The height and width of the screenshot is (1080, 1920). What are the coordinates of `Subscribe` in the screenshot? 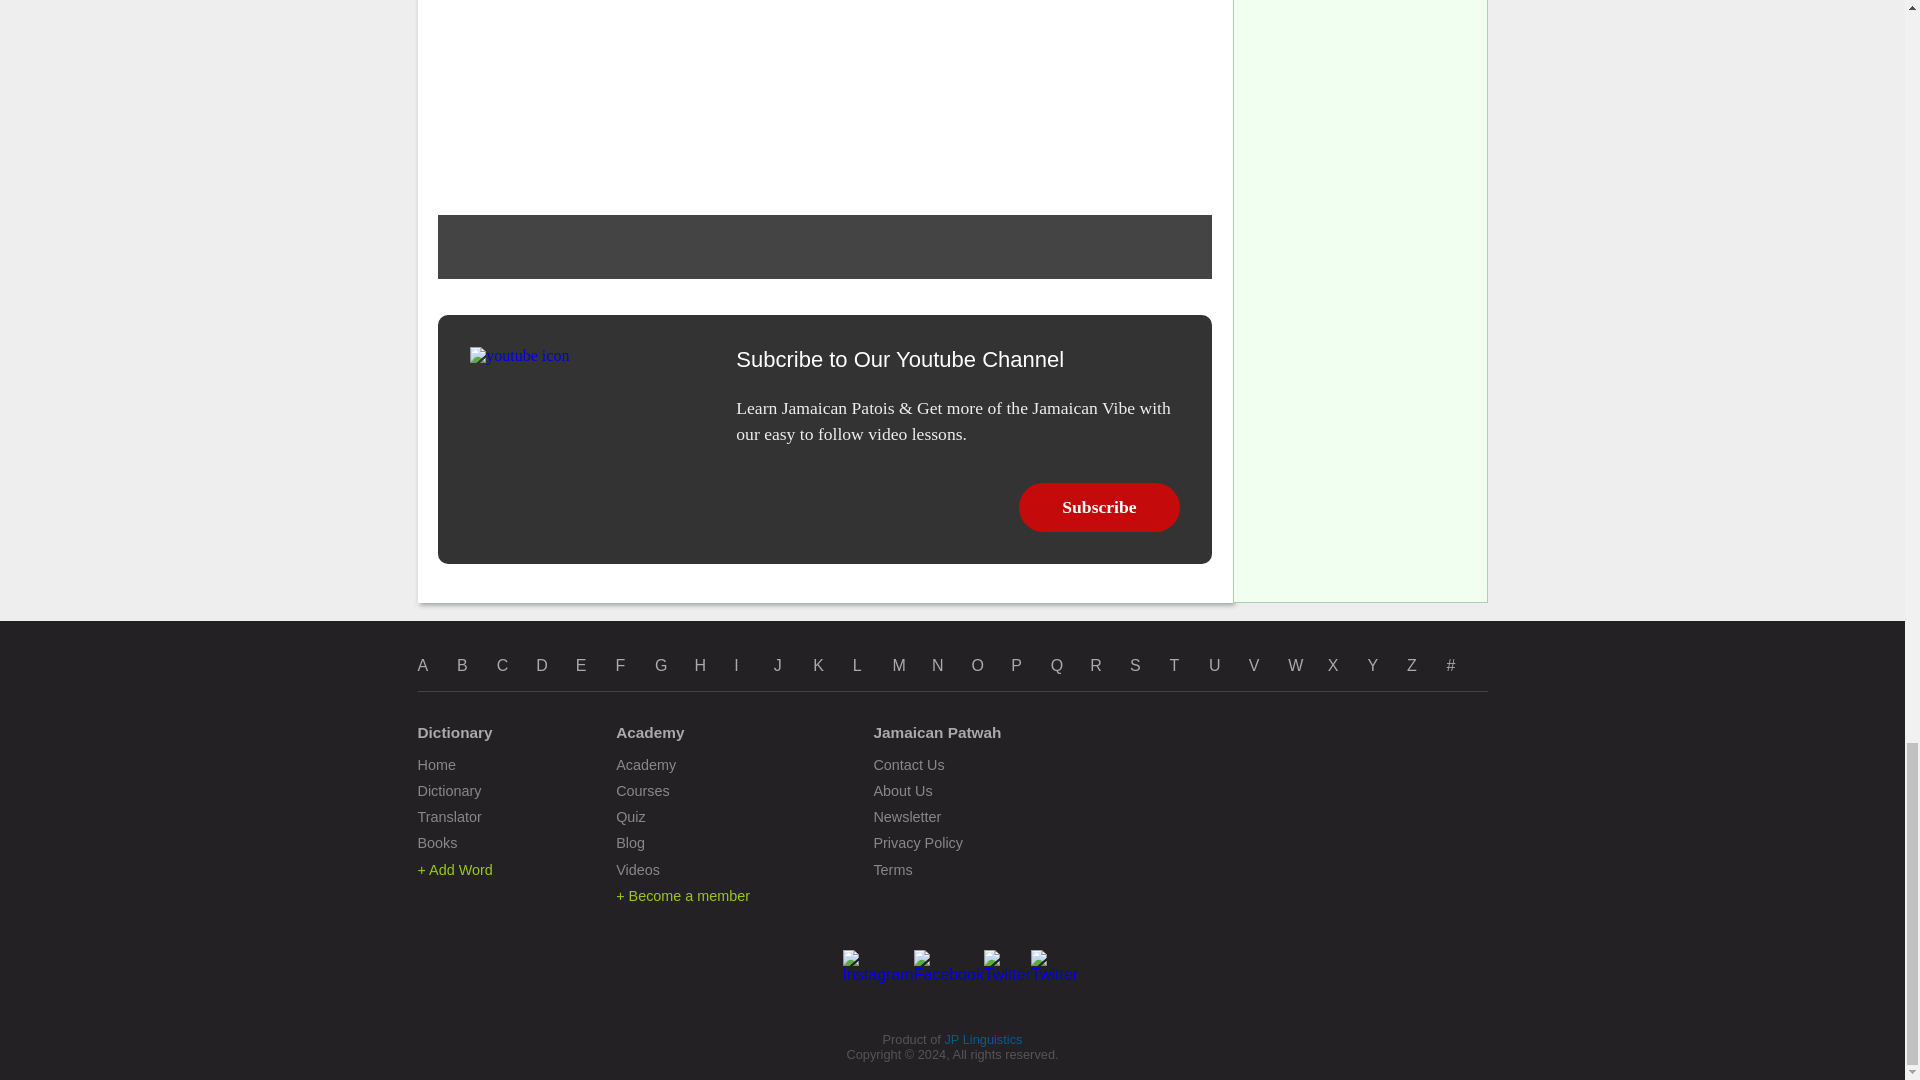 It's located at (1100, 507).